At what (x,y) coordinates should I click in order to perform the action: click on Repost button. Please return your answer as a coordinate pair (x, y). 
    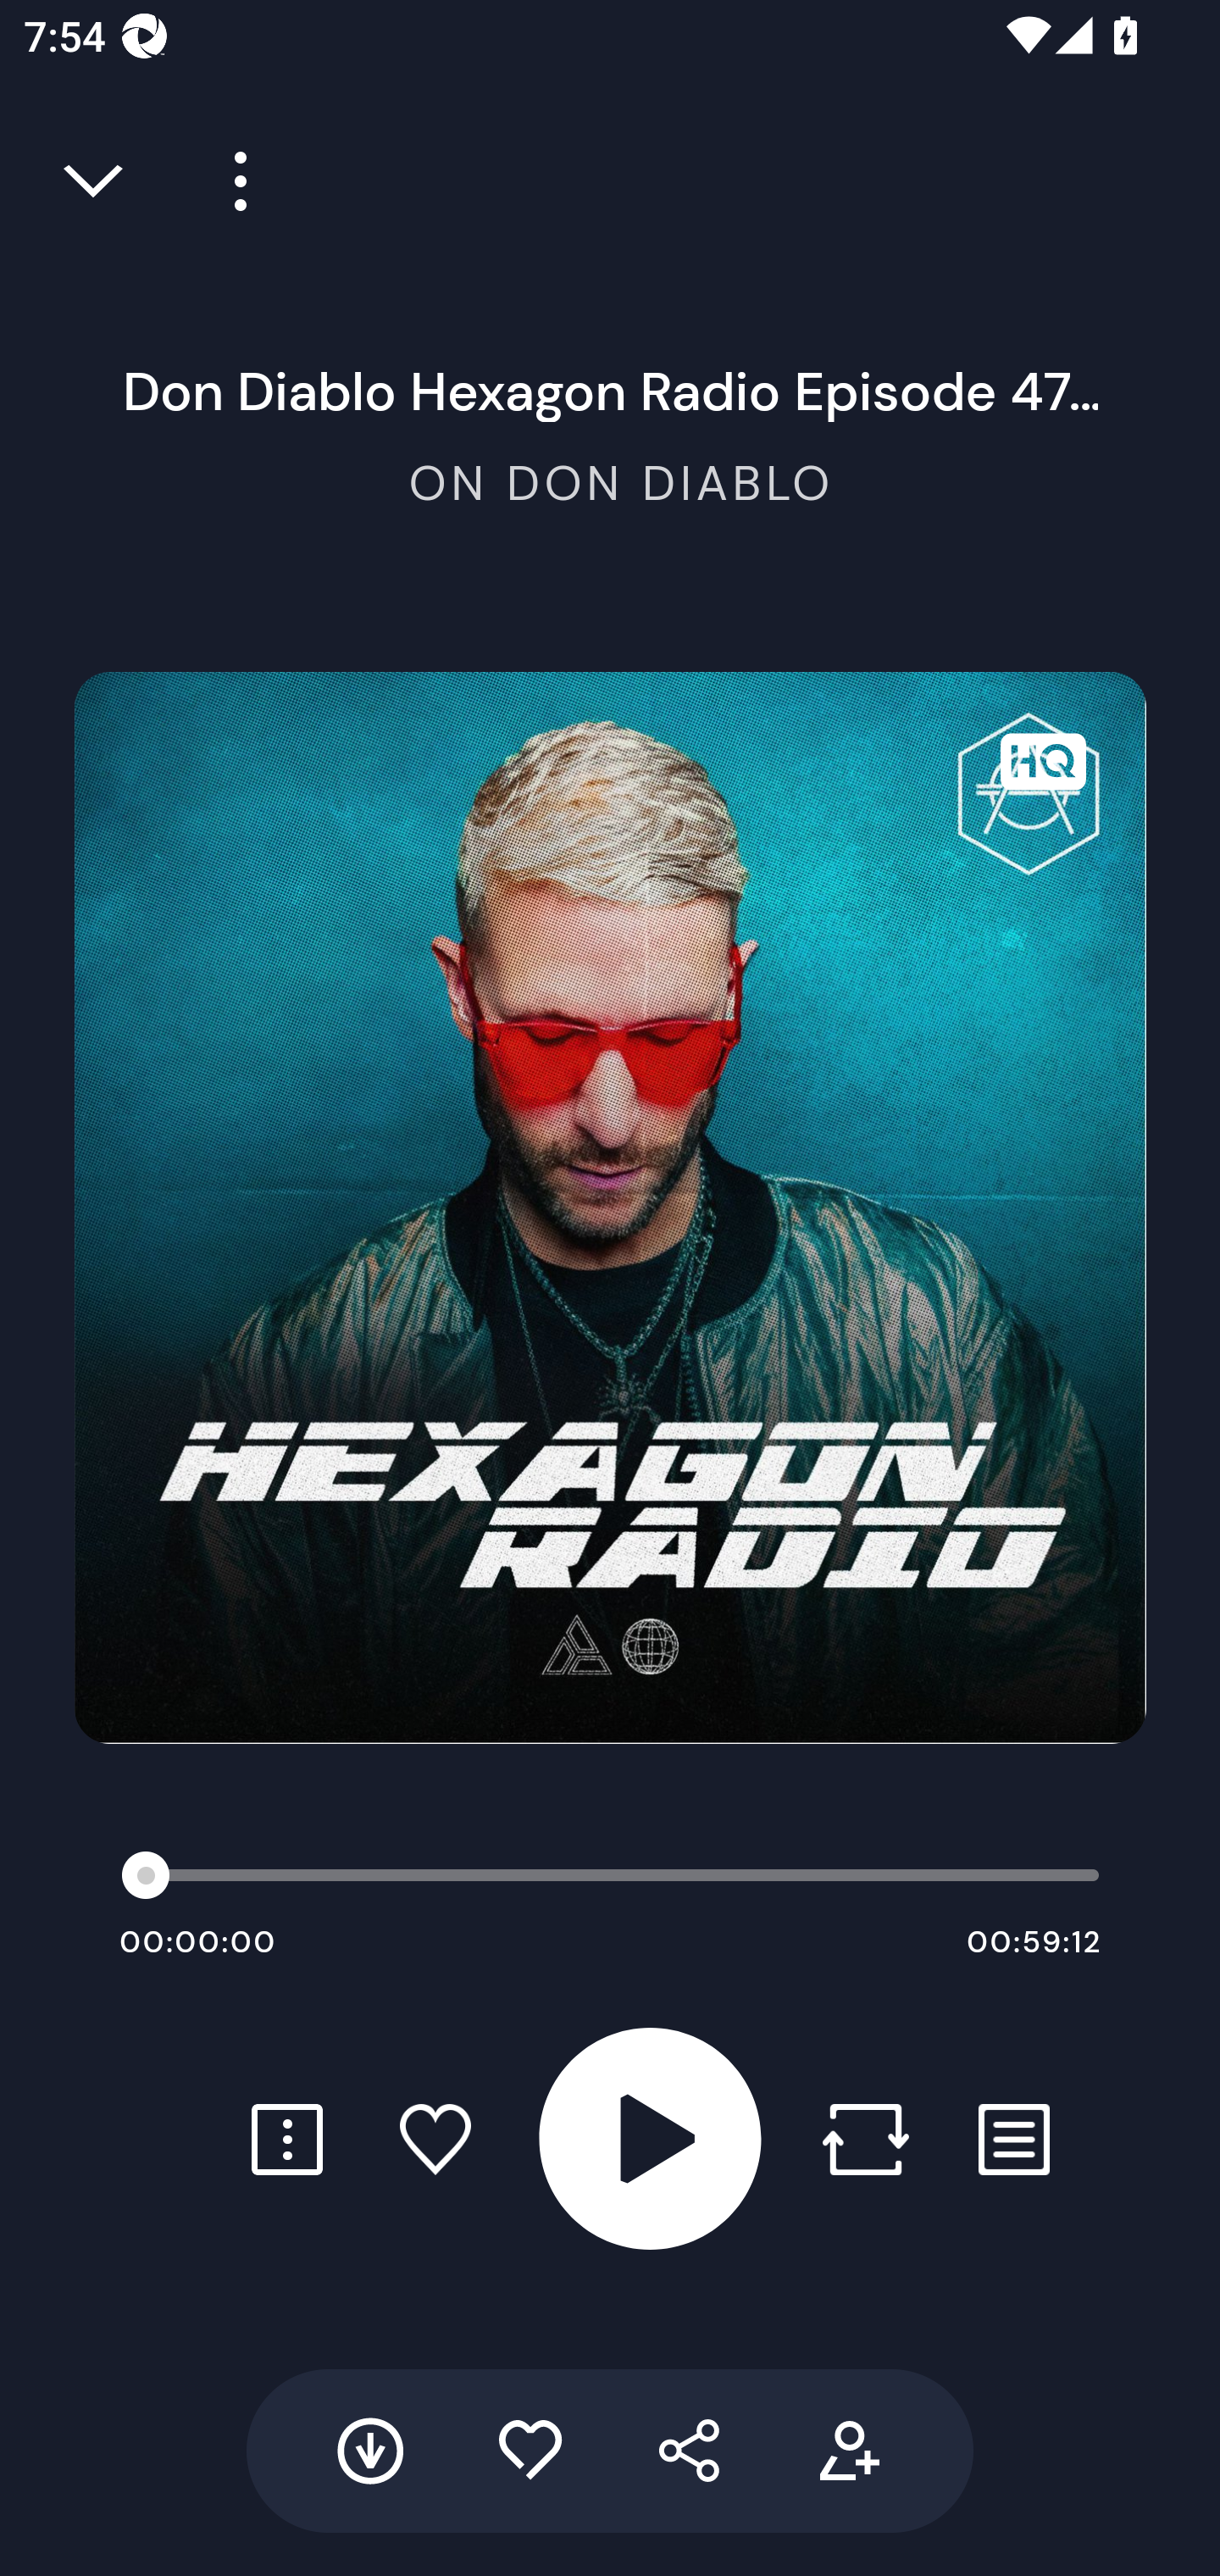
    Looking at the image, I should click on (865, 2139).